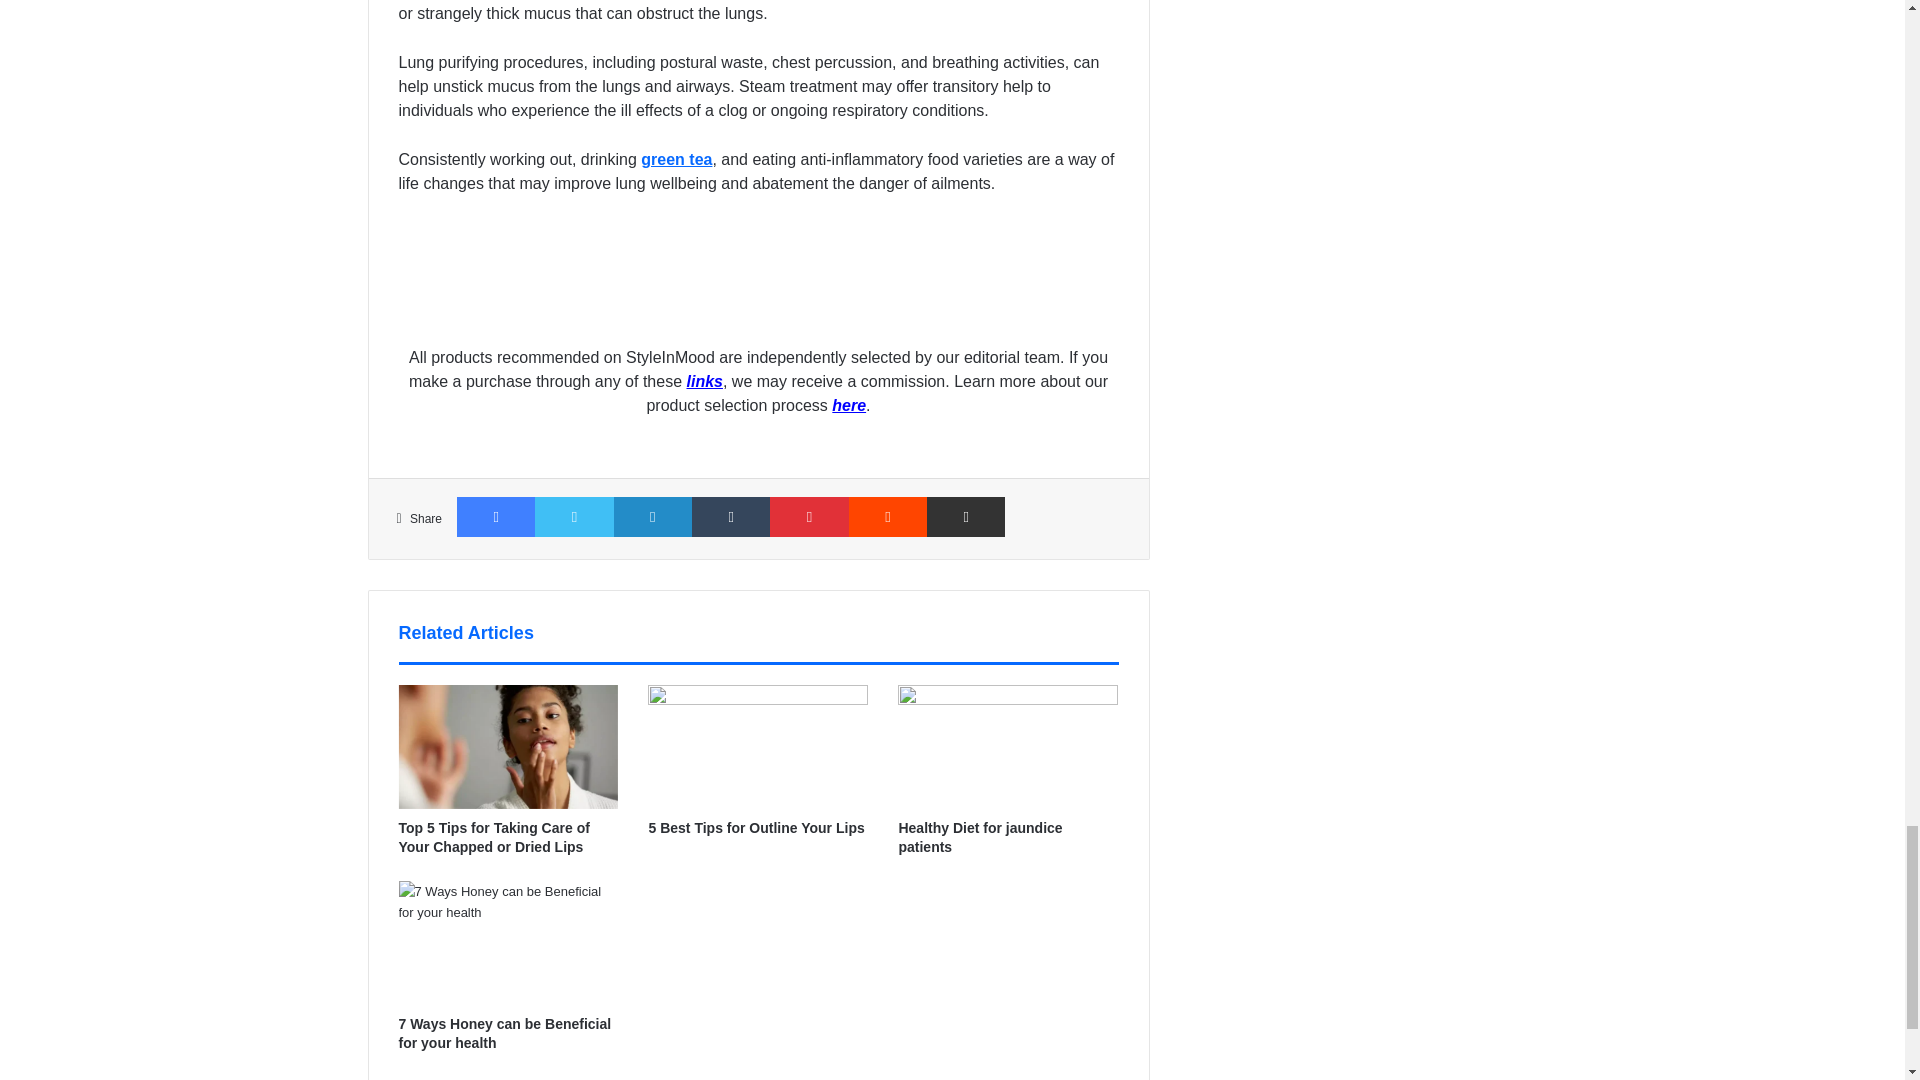 The width and height of the screenshot is (1920, 1080). What do you see at coordinates (703, 380) in the screenshot?
I see `links` at bounding box center [703, 380].